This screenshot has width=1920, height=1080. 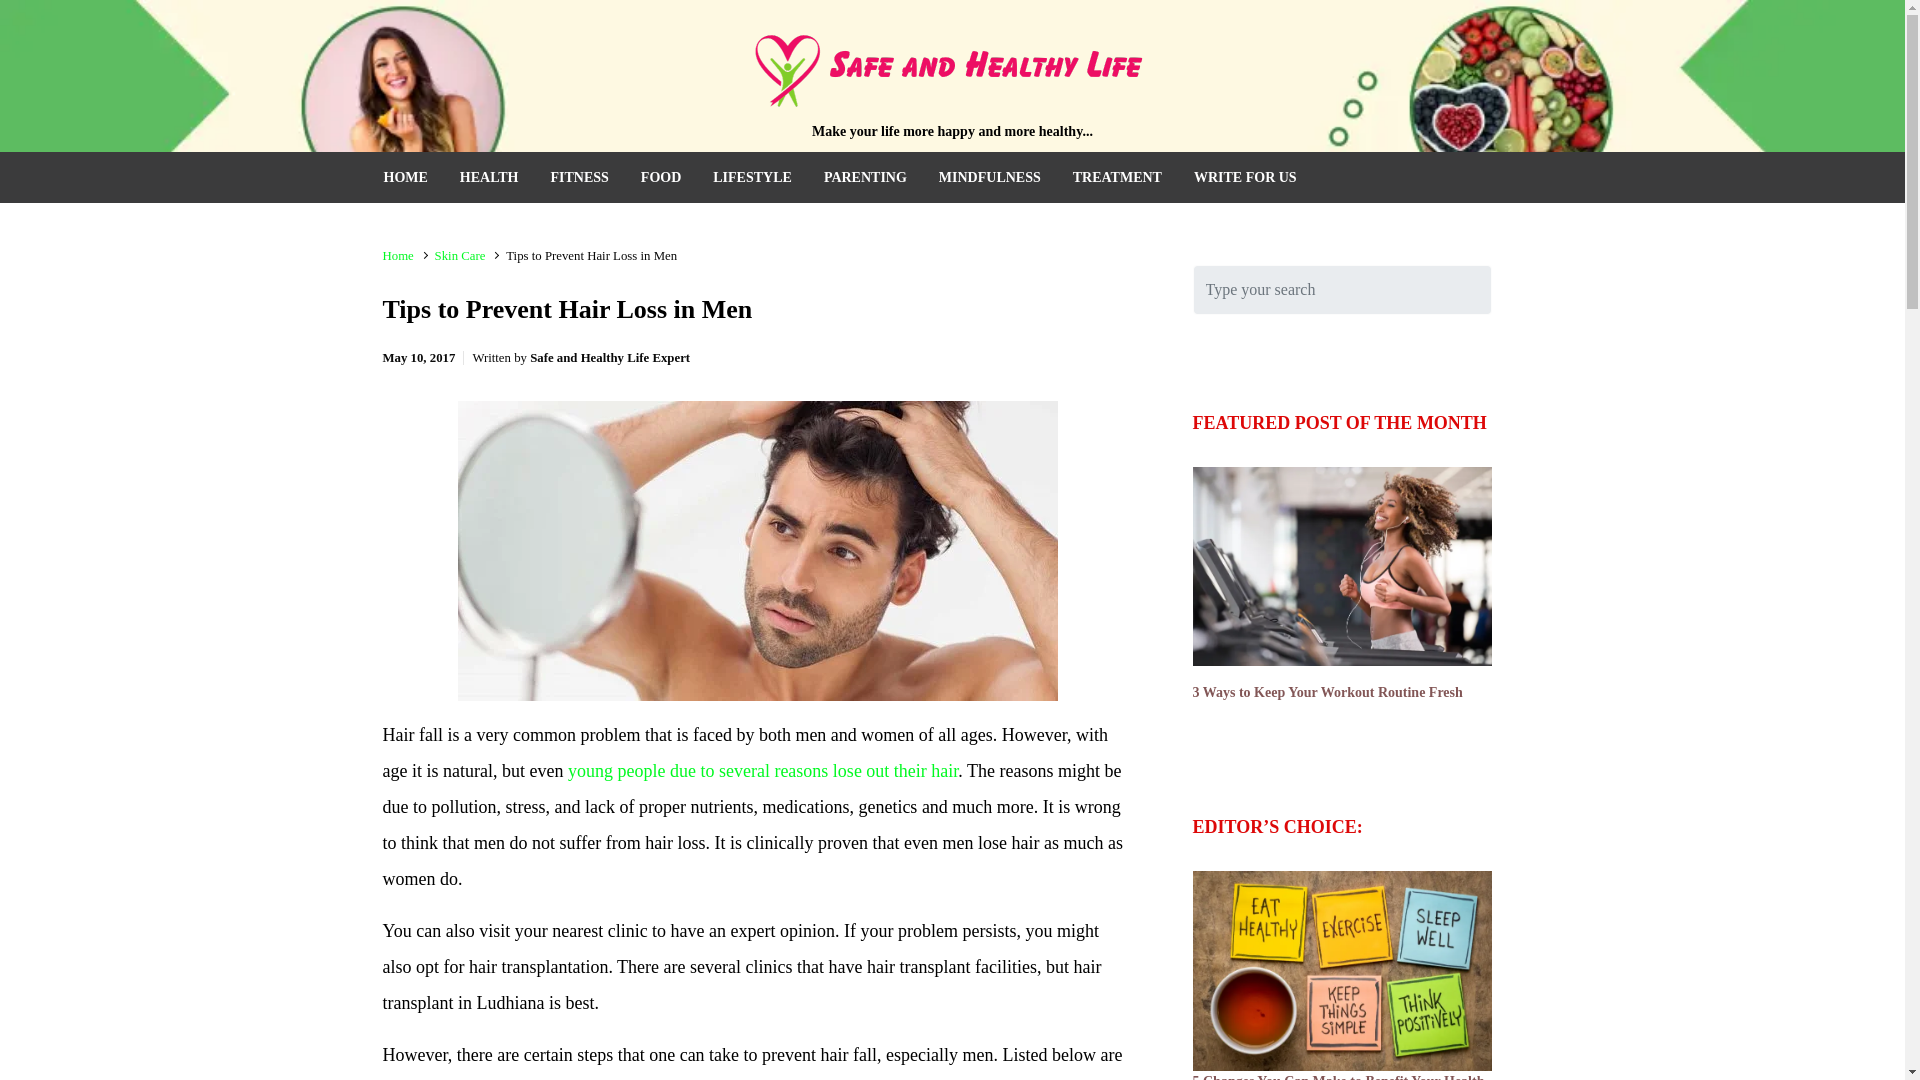 I want to click on WRITE FOR US, so click(x=1246, y=178).